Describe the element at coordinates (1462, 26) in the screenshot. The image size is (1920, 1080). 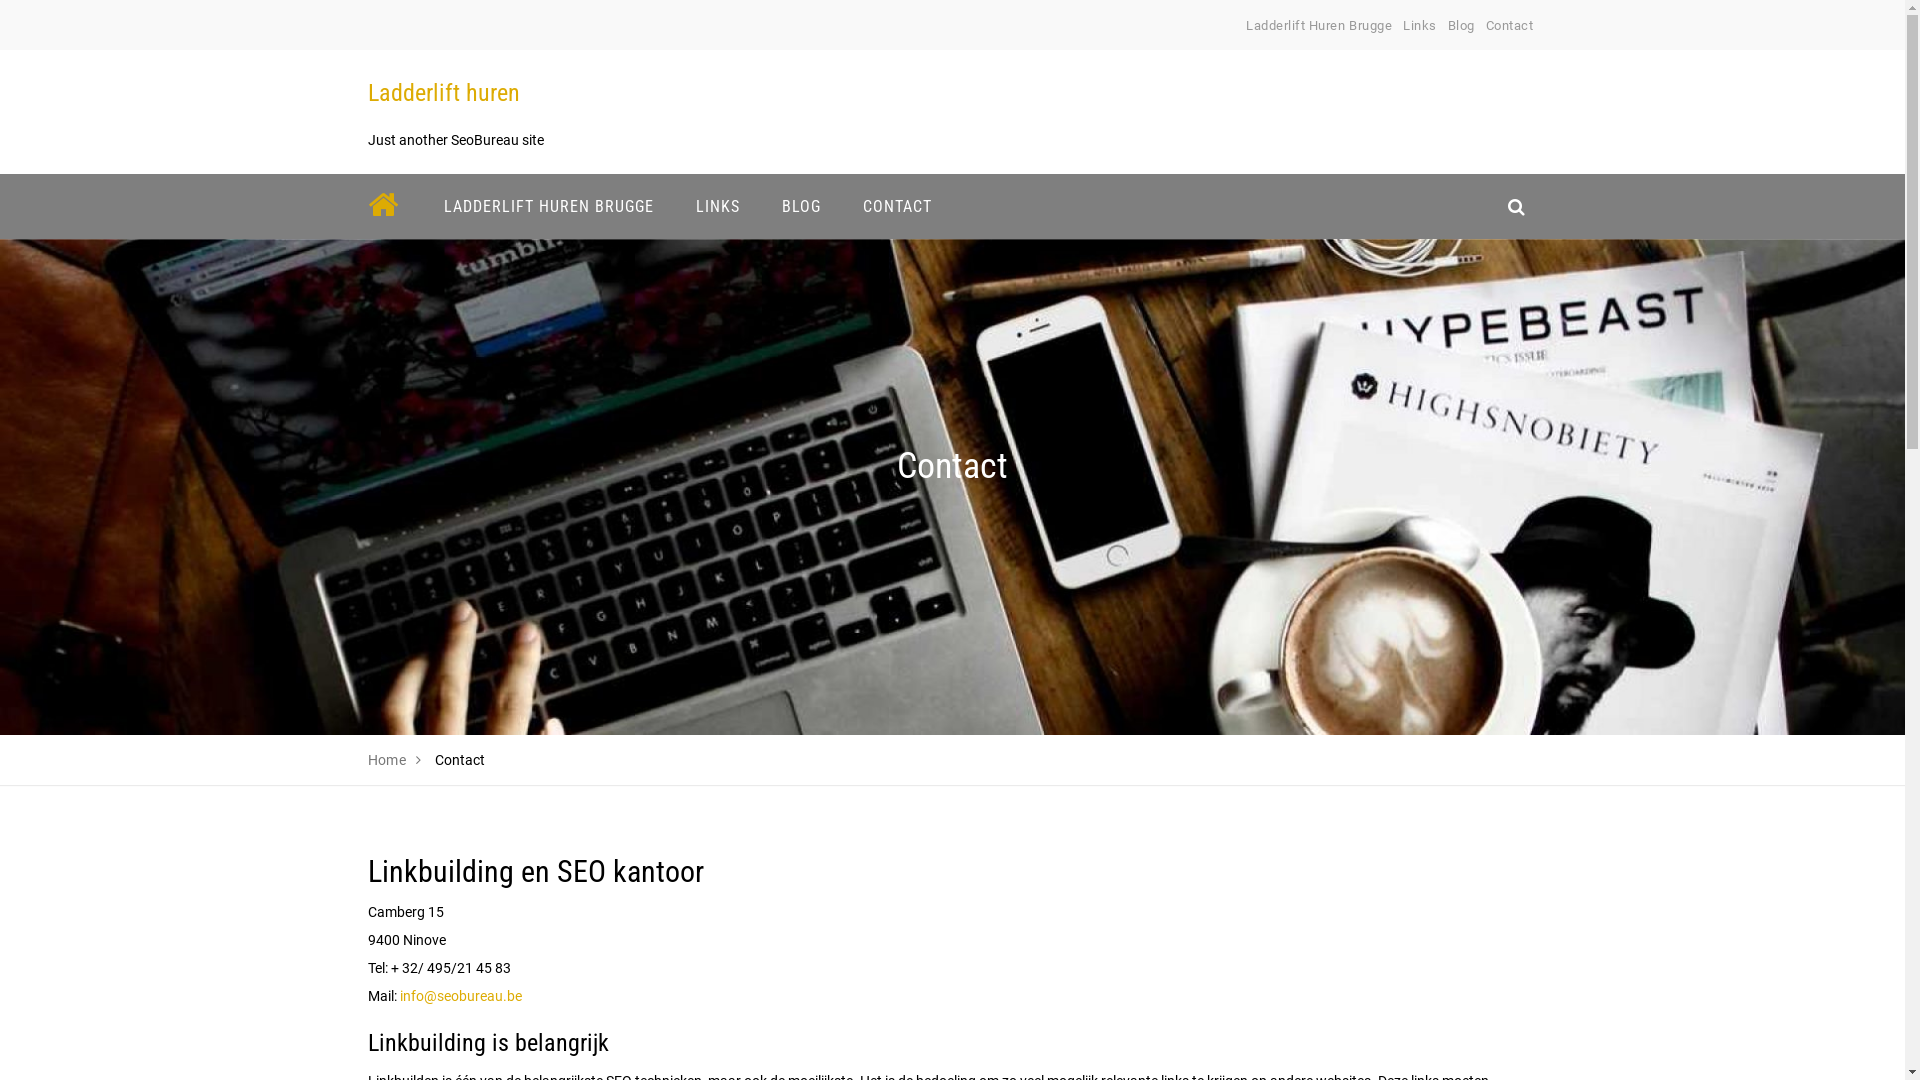
I see `Blog` at that location.